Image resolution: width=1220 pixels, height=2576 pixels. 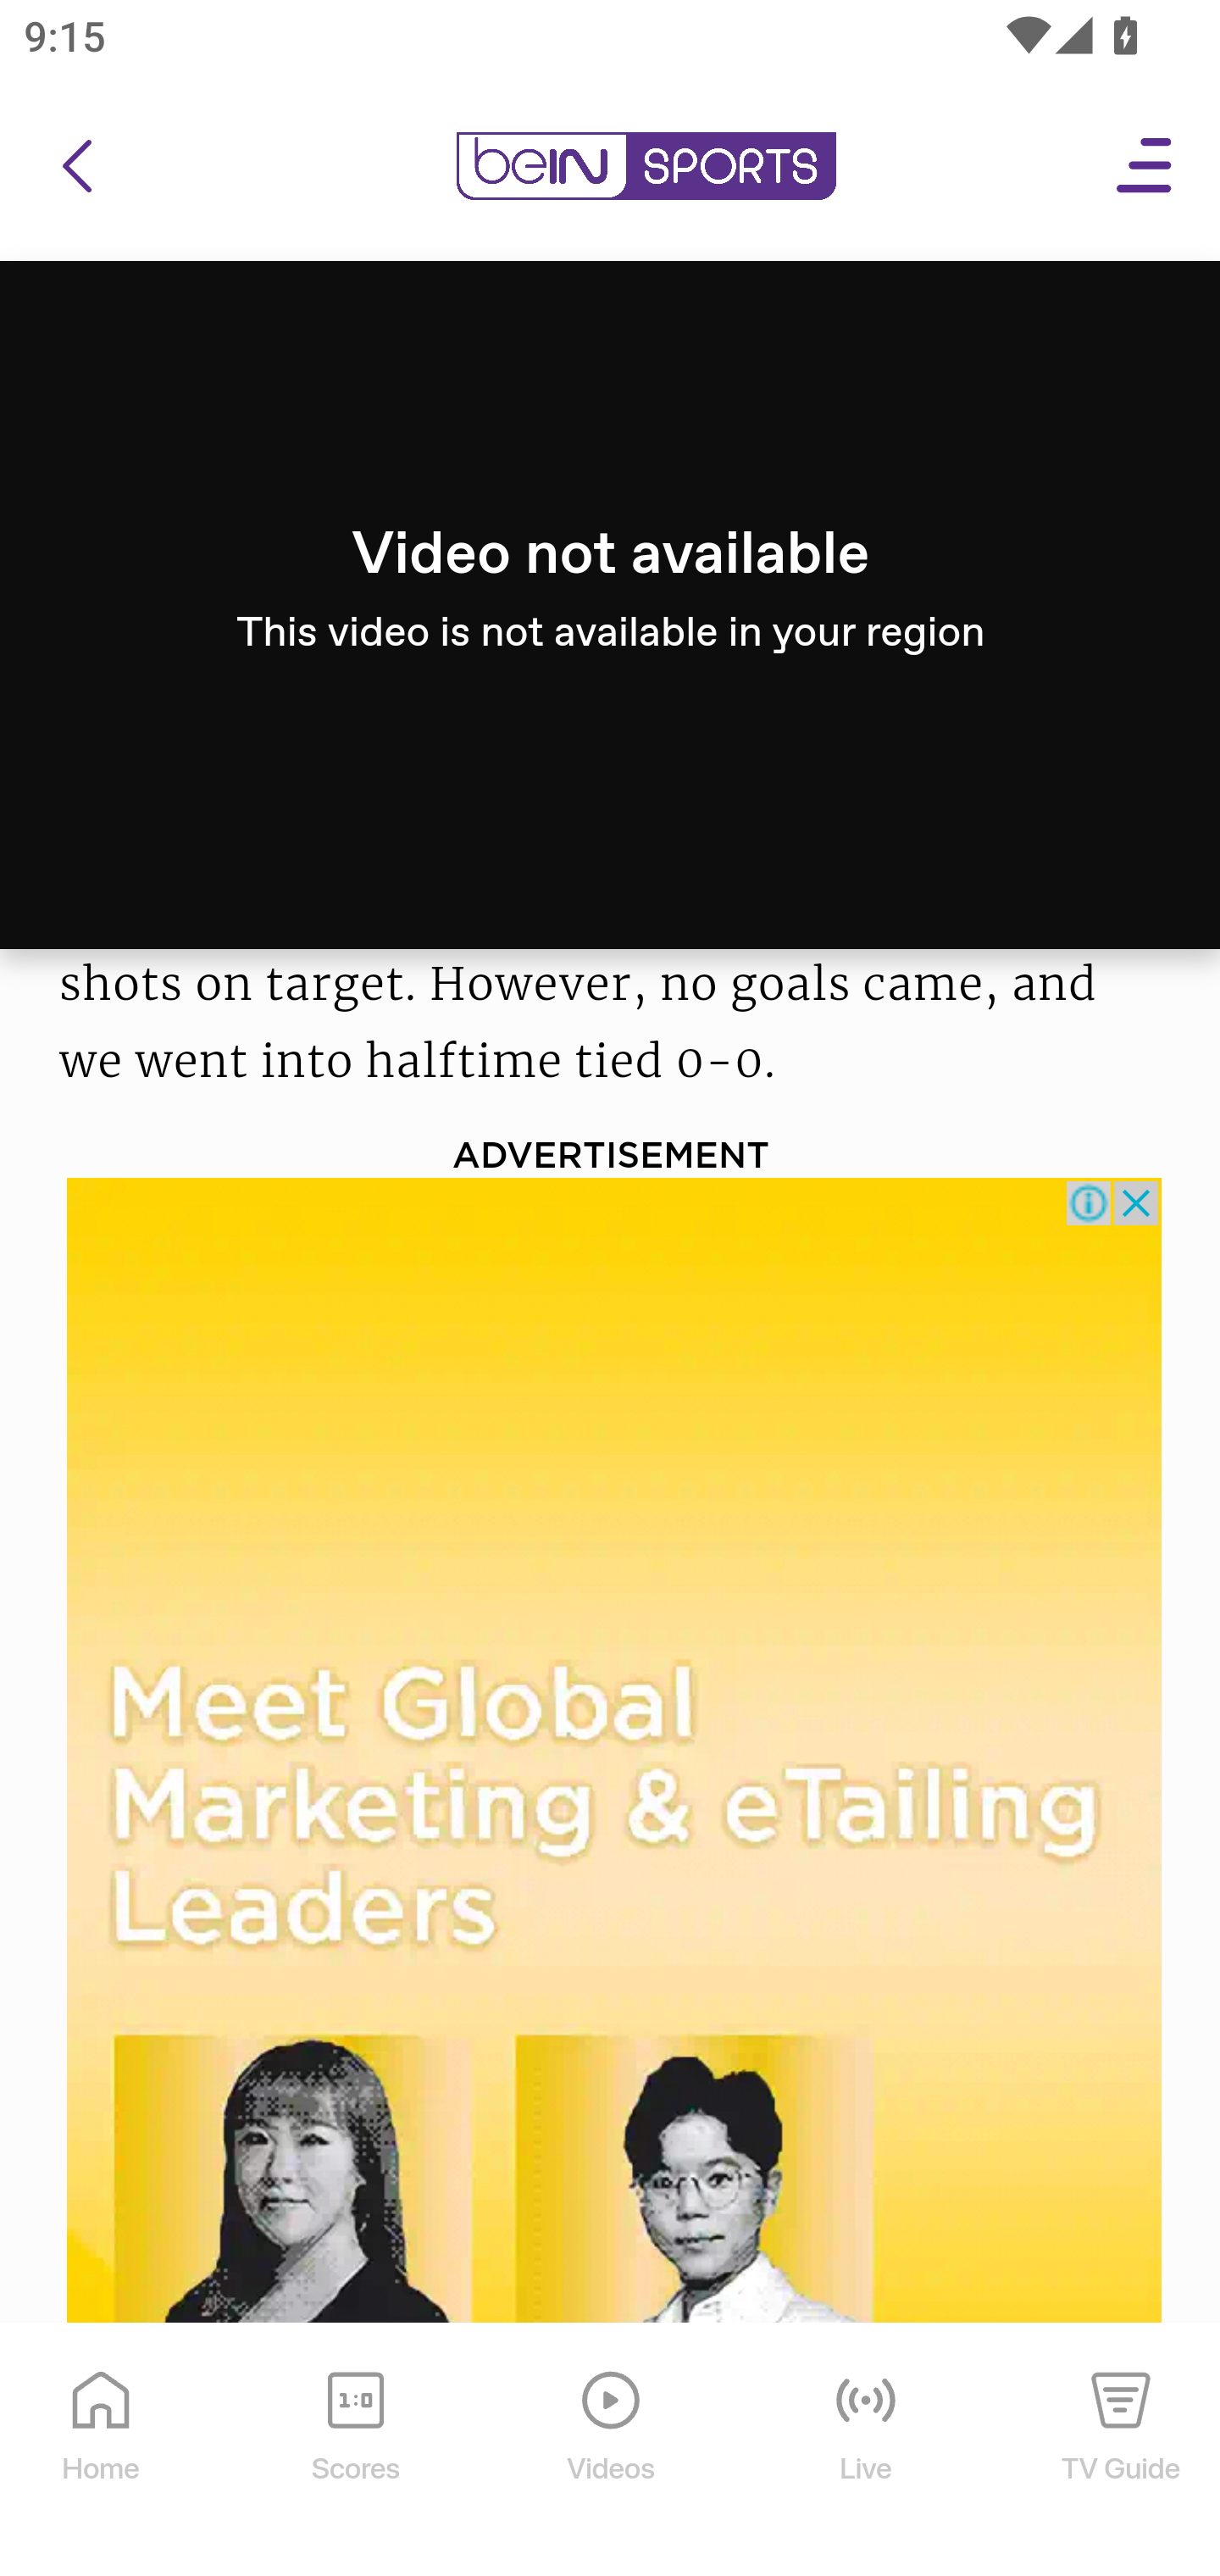 I want to click on Home Home Icon Home, so click(x=102, y=2451).